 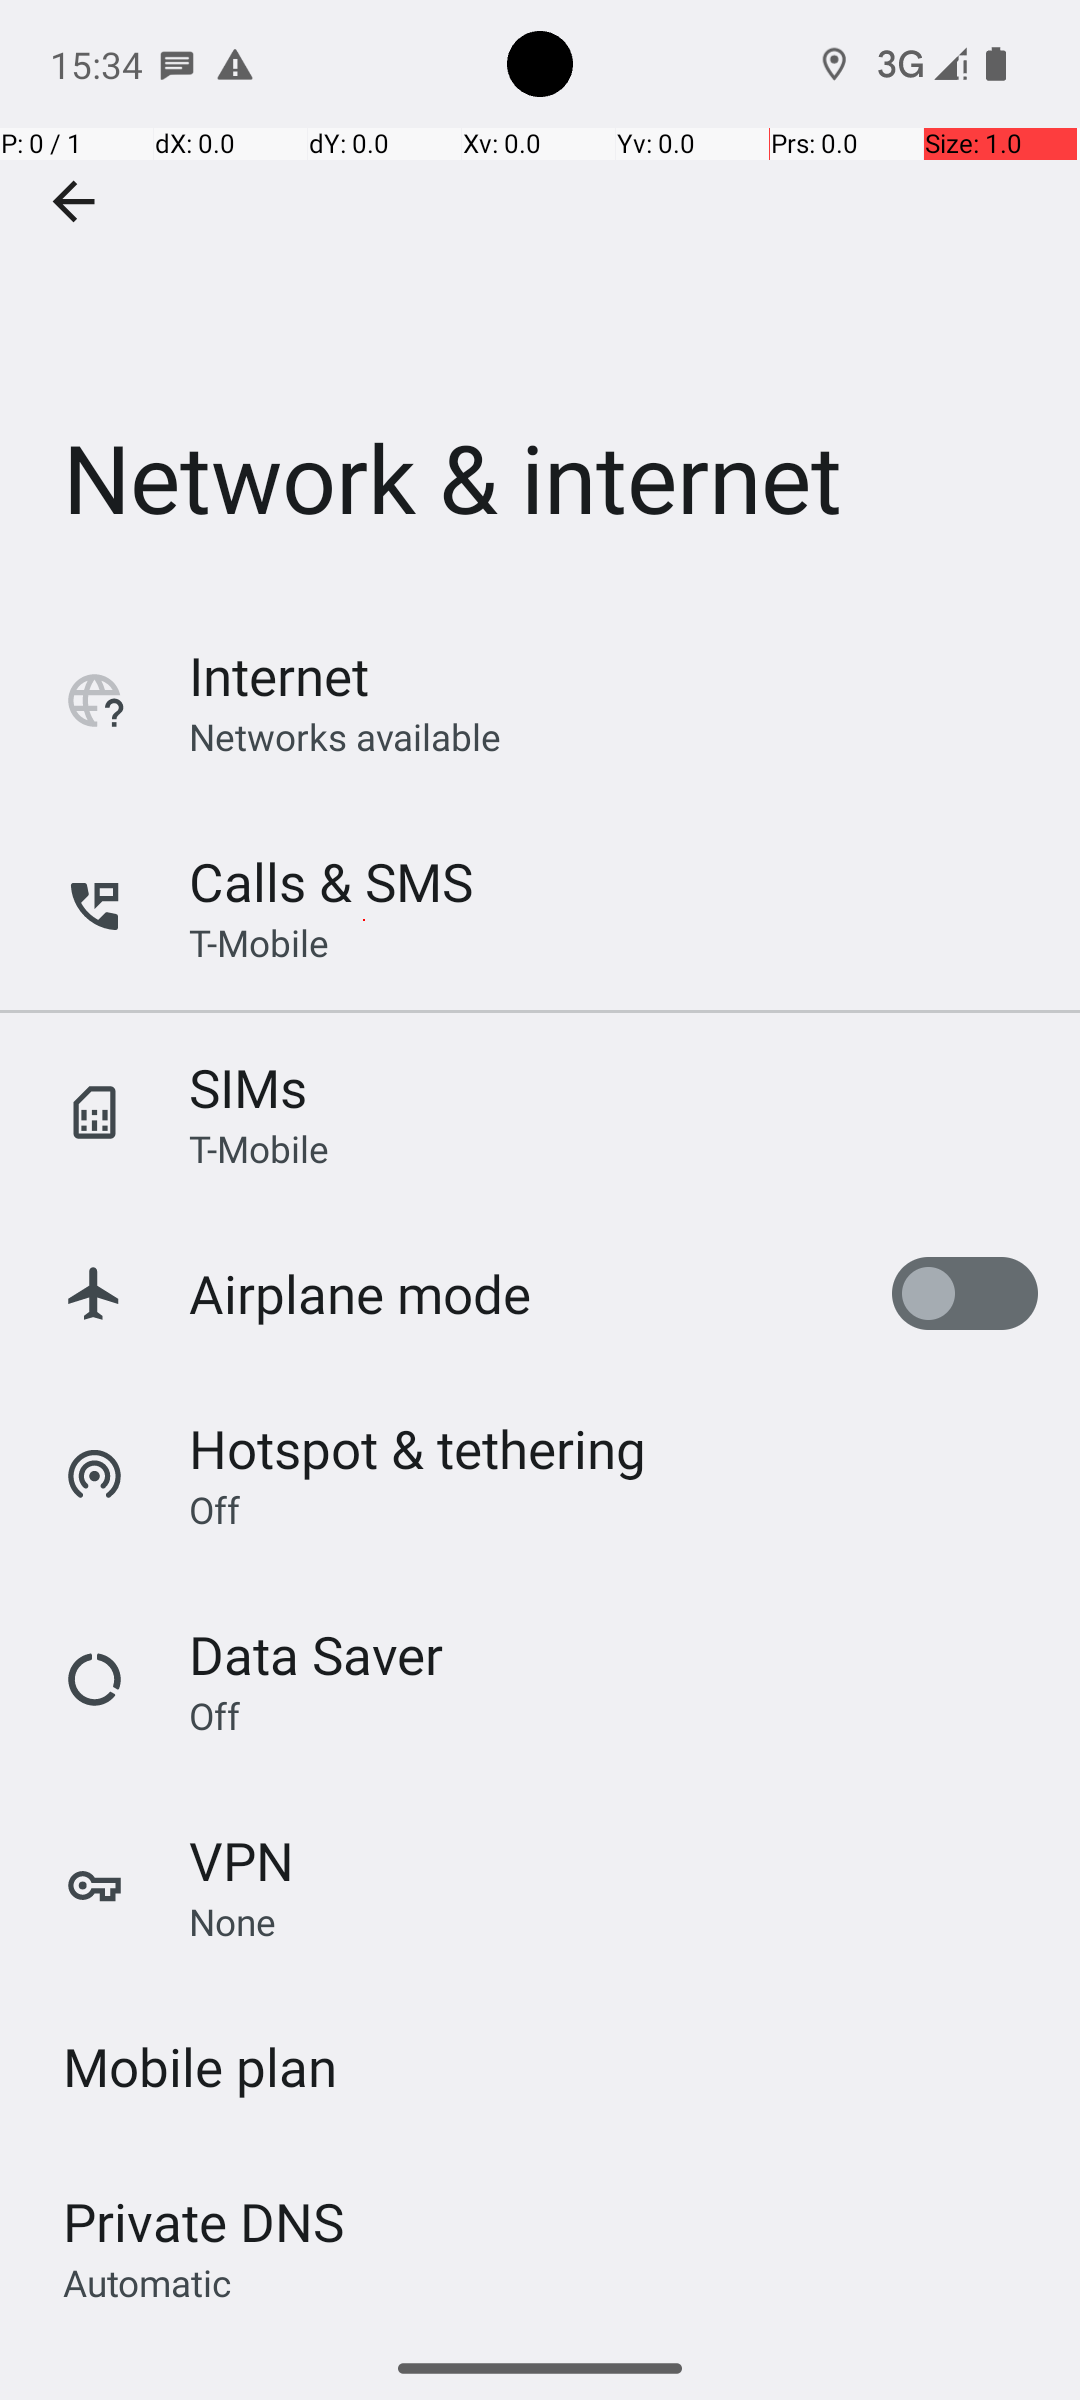 I want to click on Private DNS, so click(x=204, y=2222).